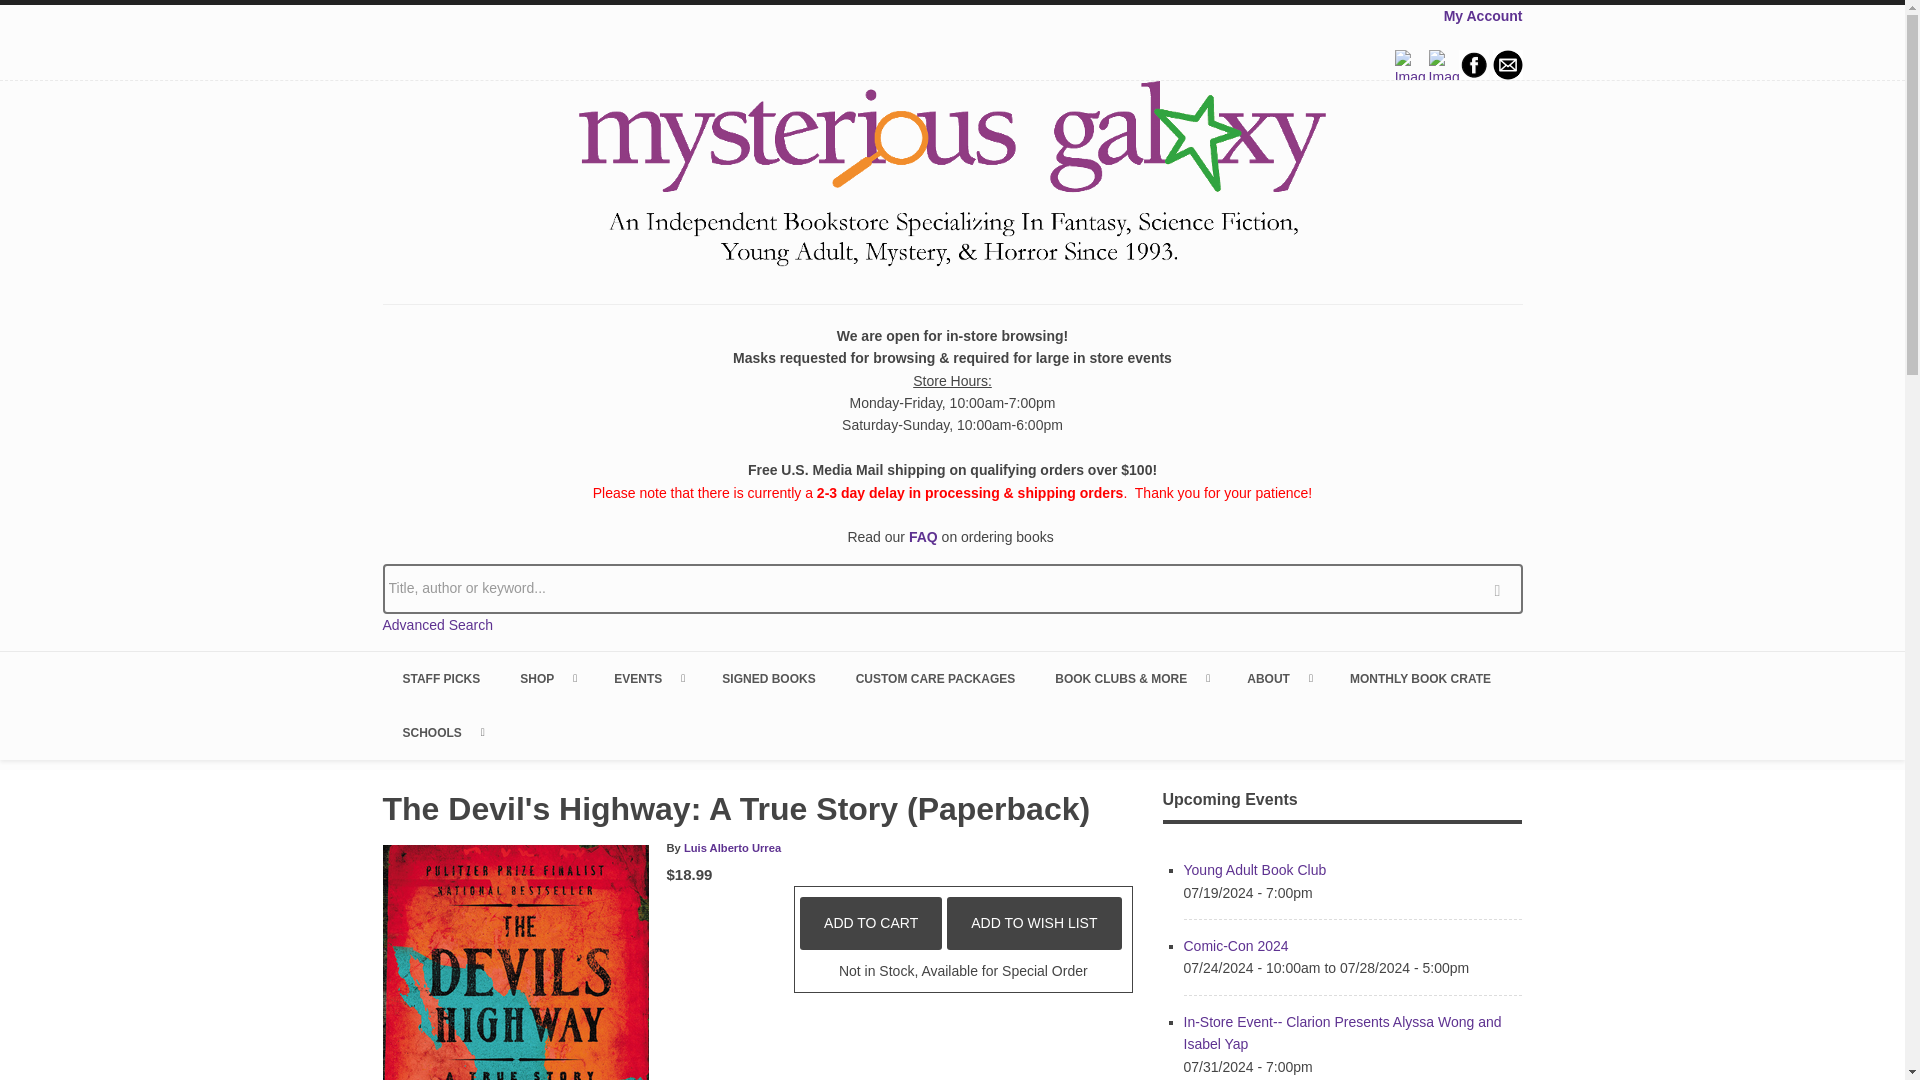 This screenshot has height=1080, width=1920. What do you see at coordinates (1034, 923) in the screenshot?
I see `Add to Wish List` at bounding box center [1034, 923].